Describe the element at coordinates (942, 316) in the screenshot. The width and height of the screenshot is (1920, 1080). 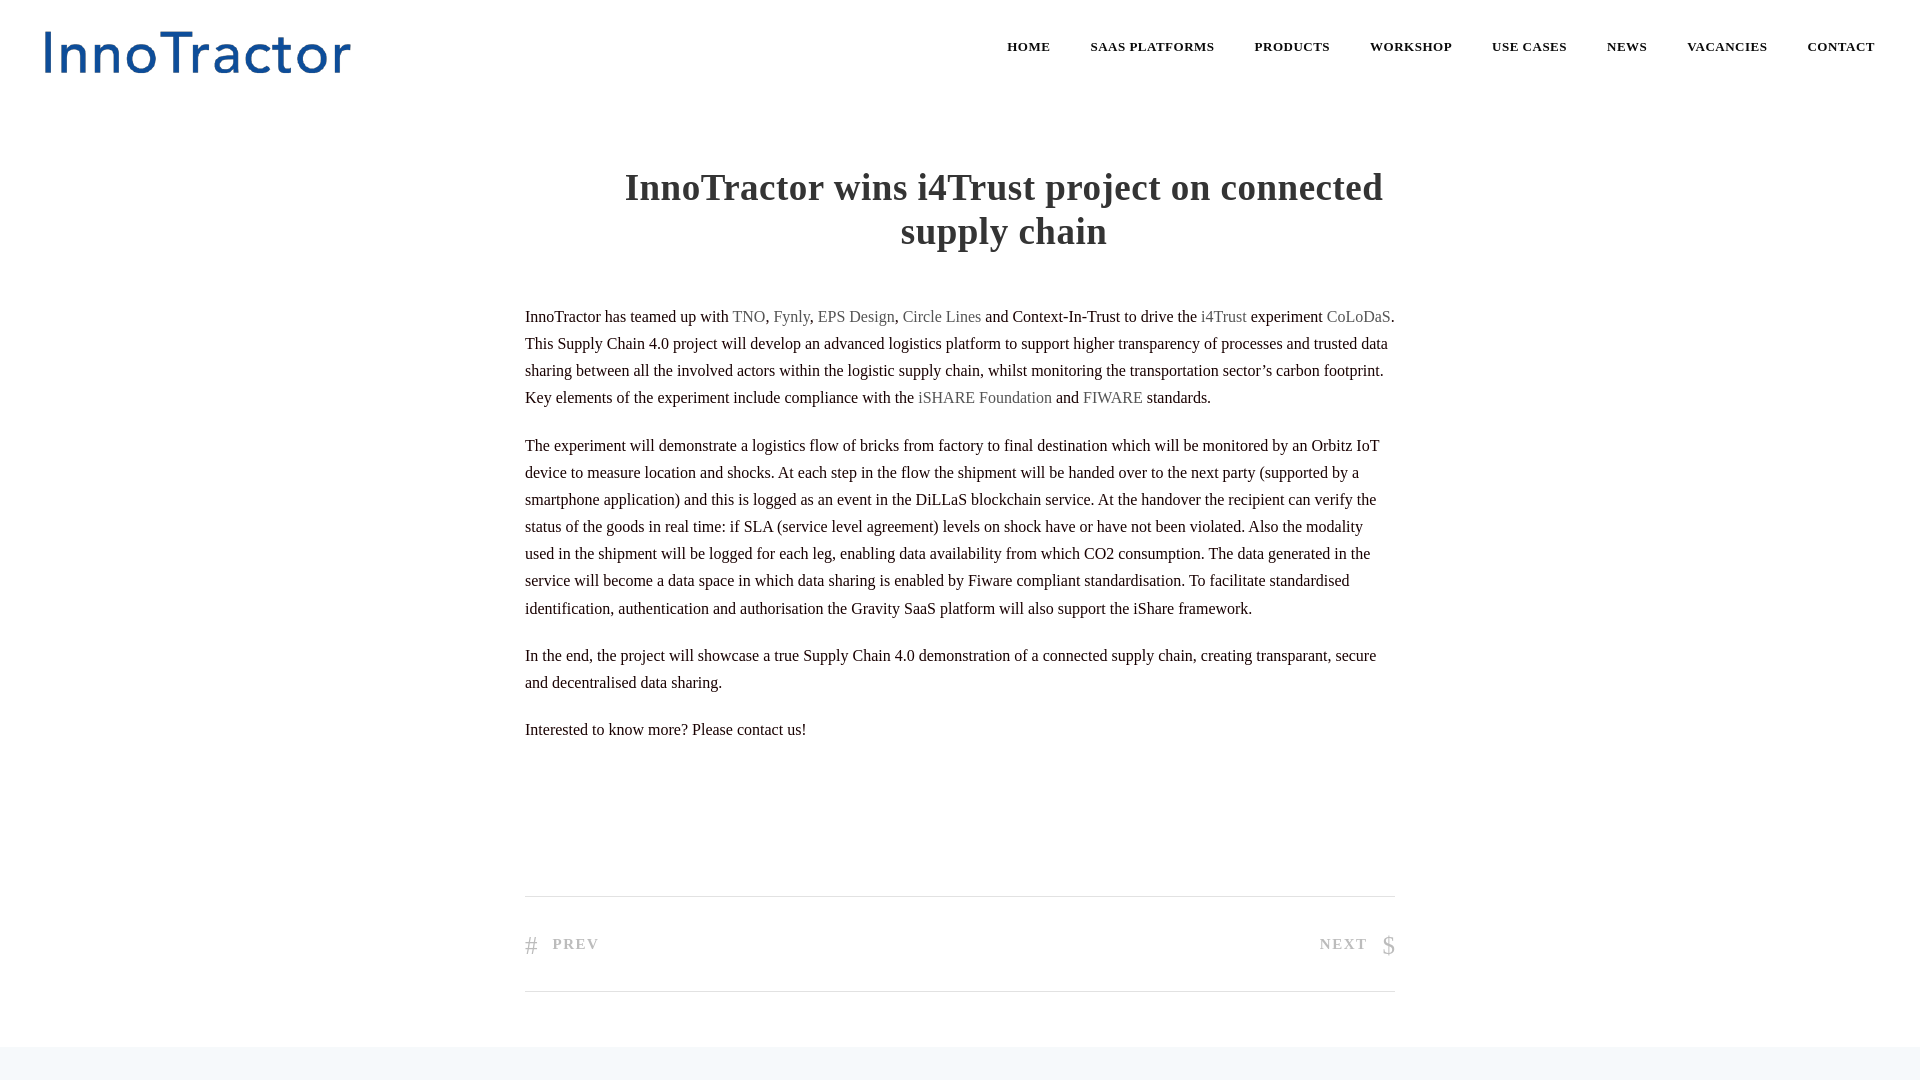
I see `Circle Lines` at that location.